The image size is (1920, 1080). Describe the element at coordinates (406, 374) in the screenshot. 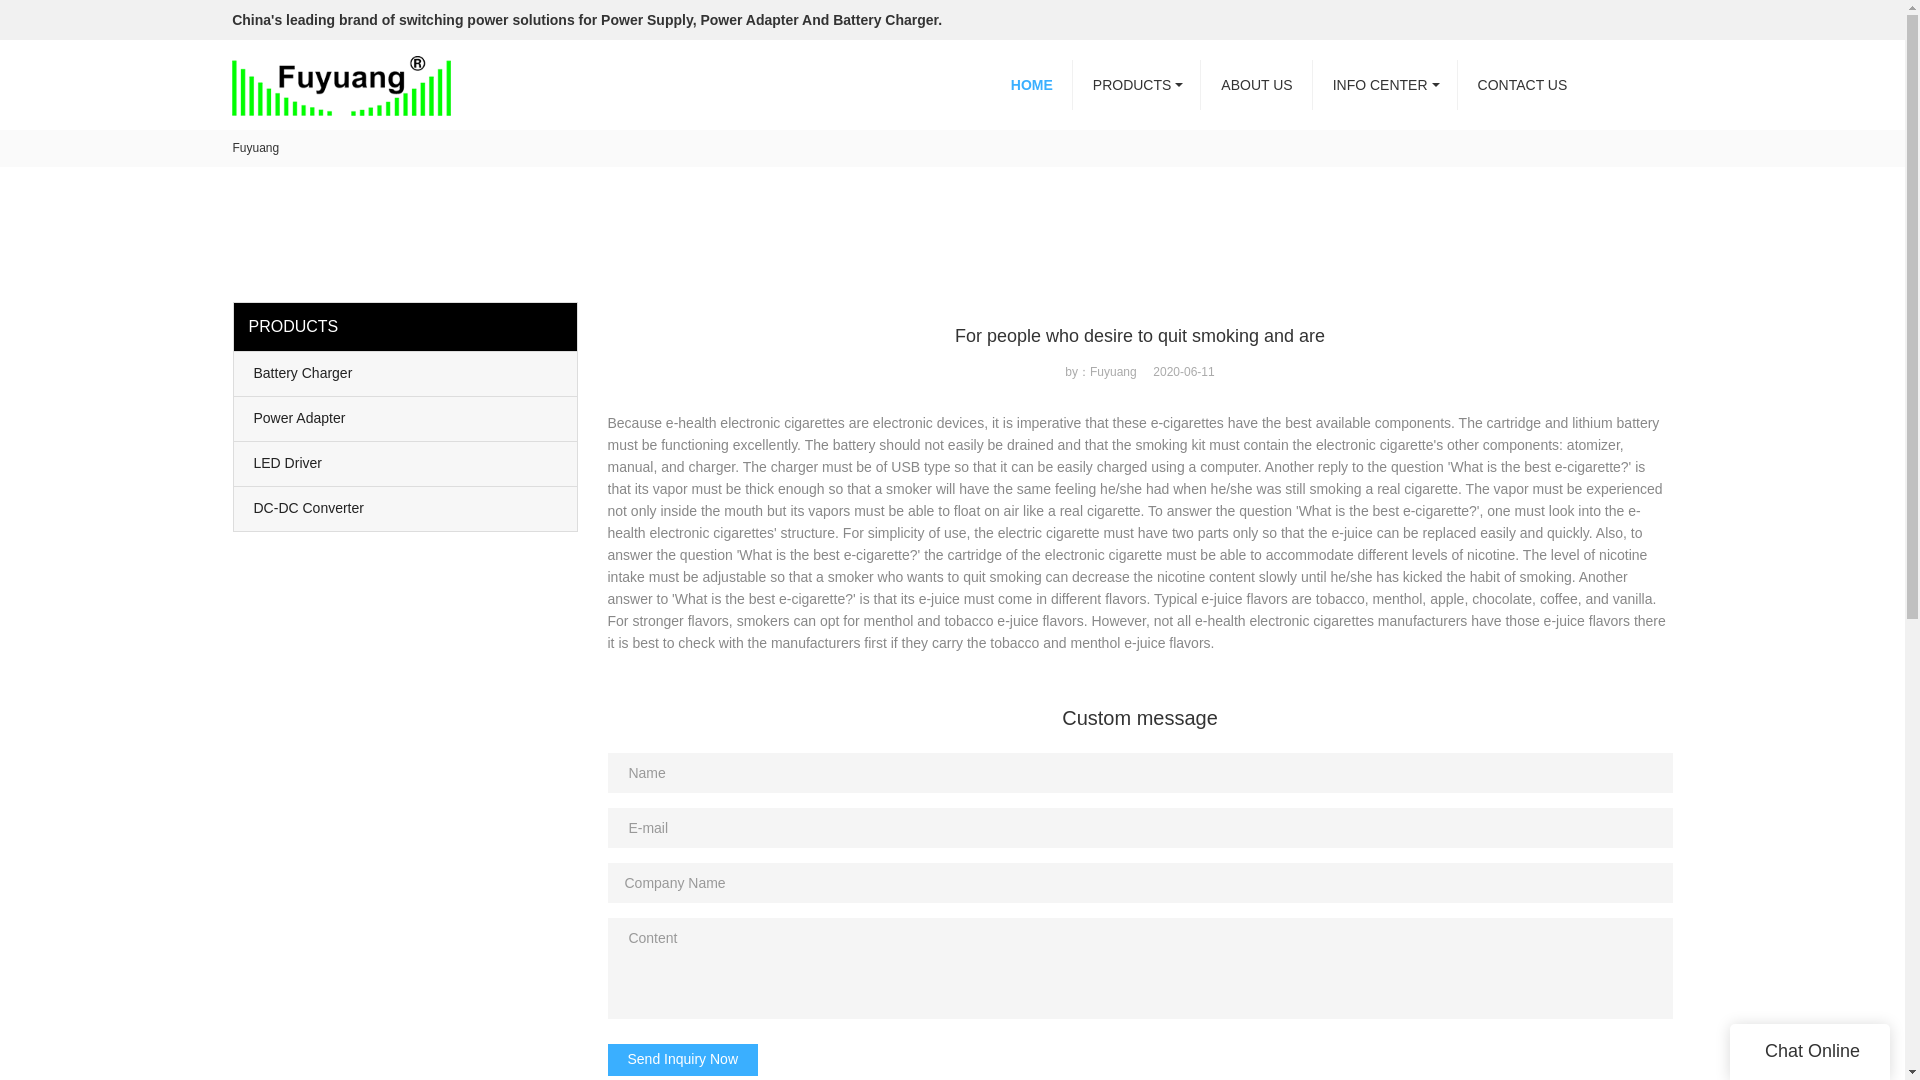

I see `Battery Charger` at that location.